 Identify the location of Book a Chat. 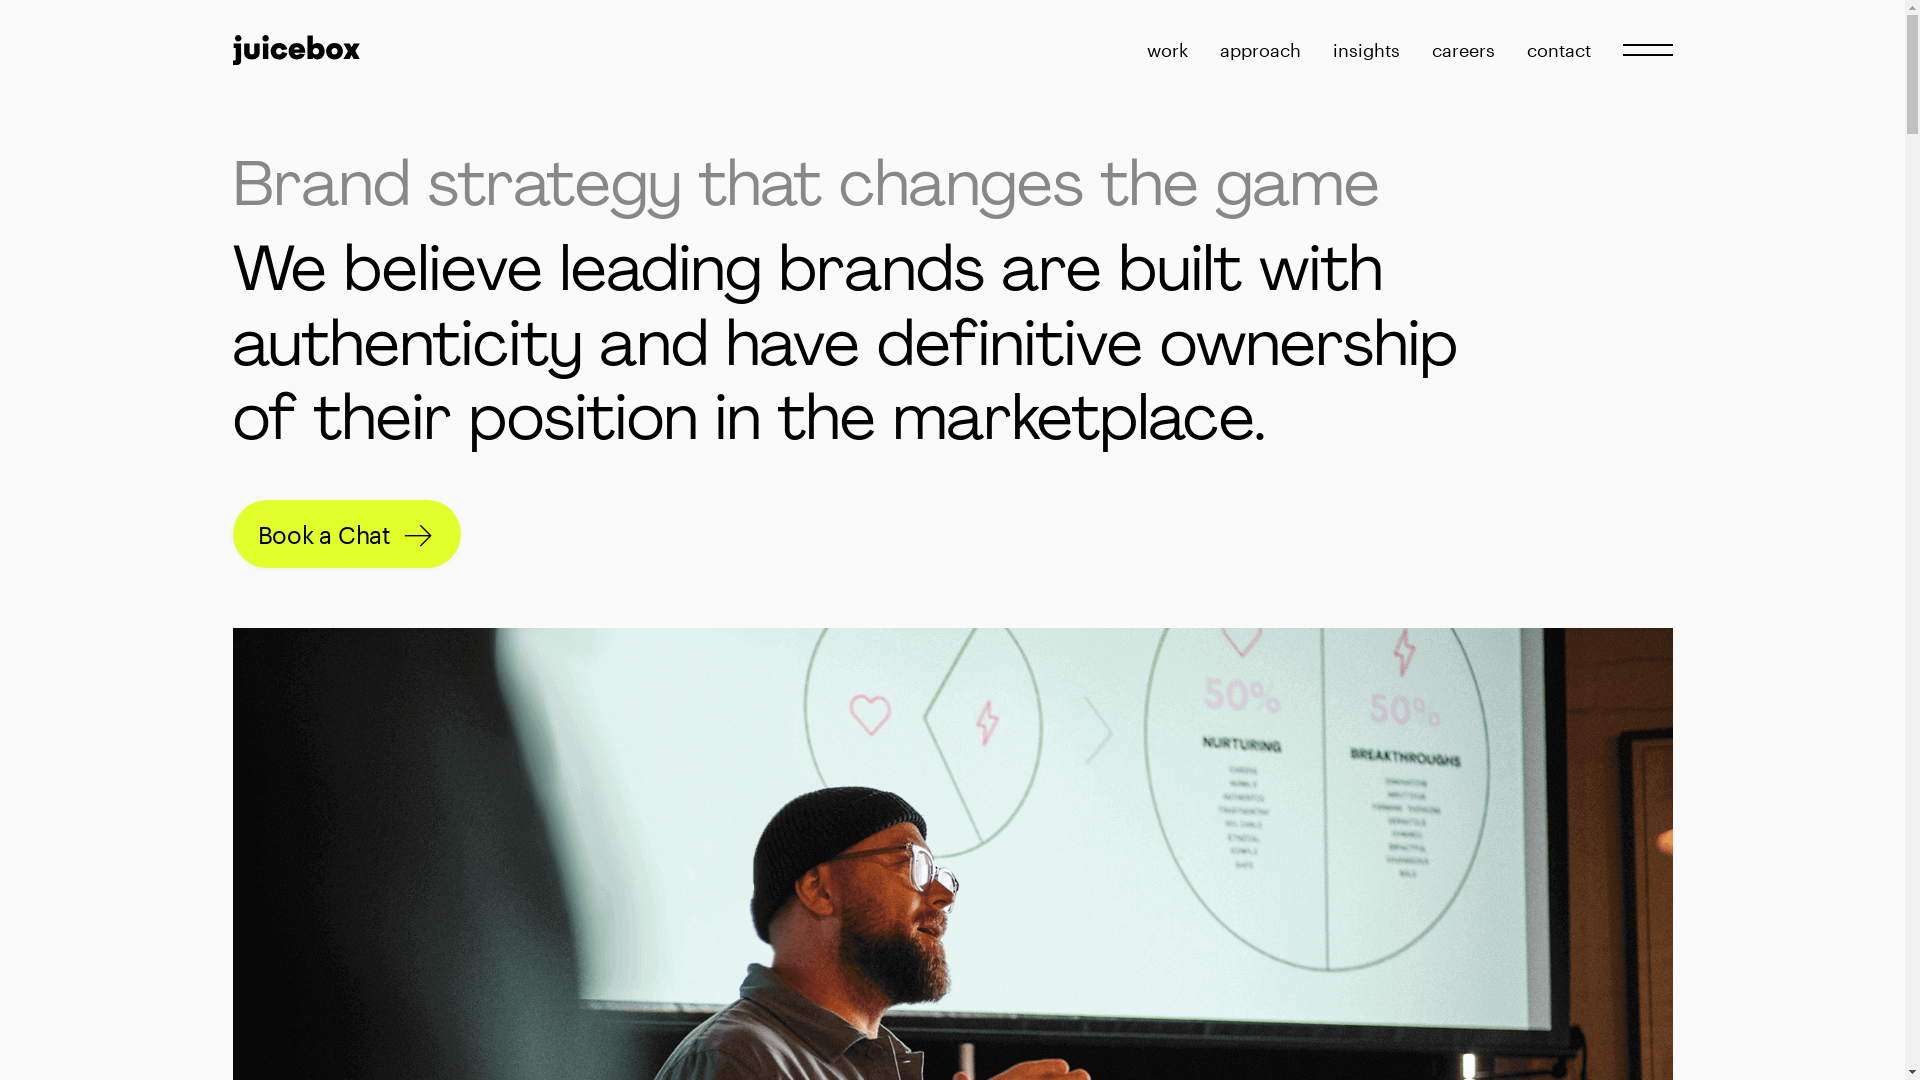
(346, 534).